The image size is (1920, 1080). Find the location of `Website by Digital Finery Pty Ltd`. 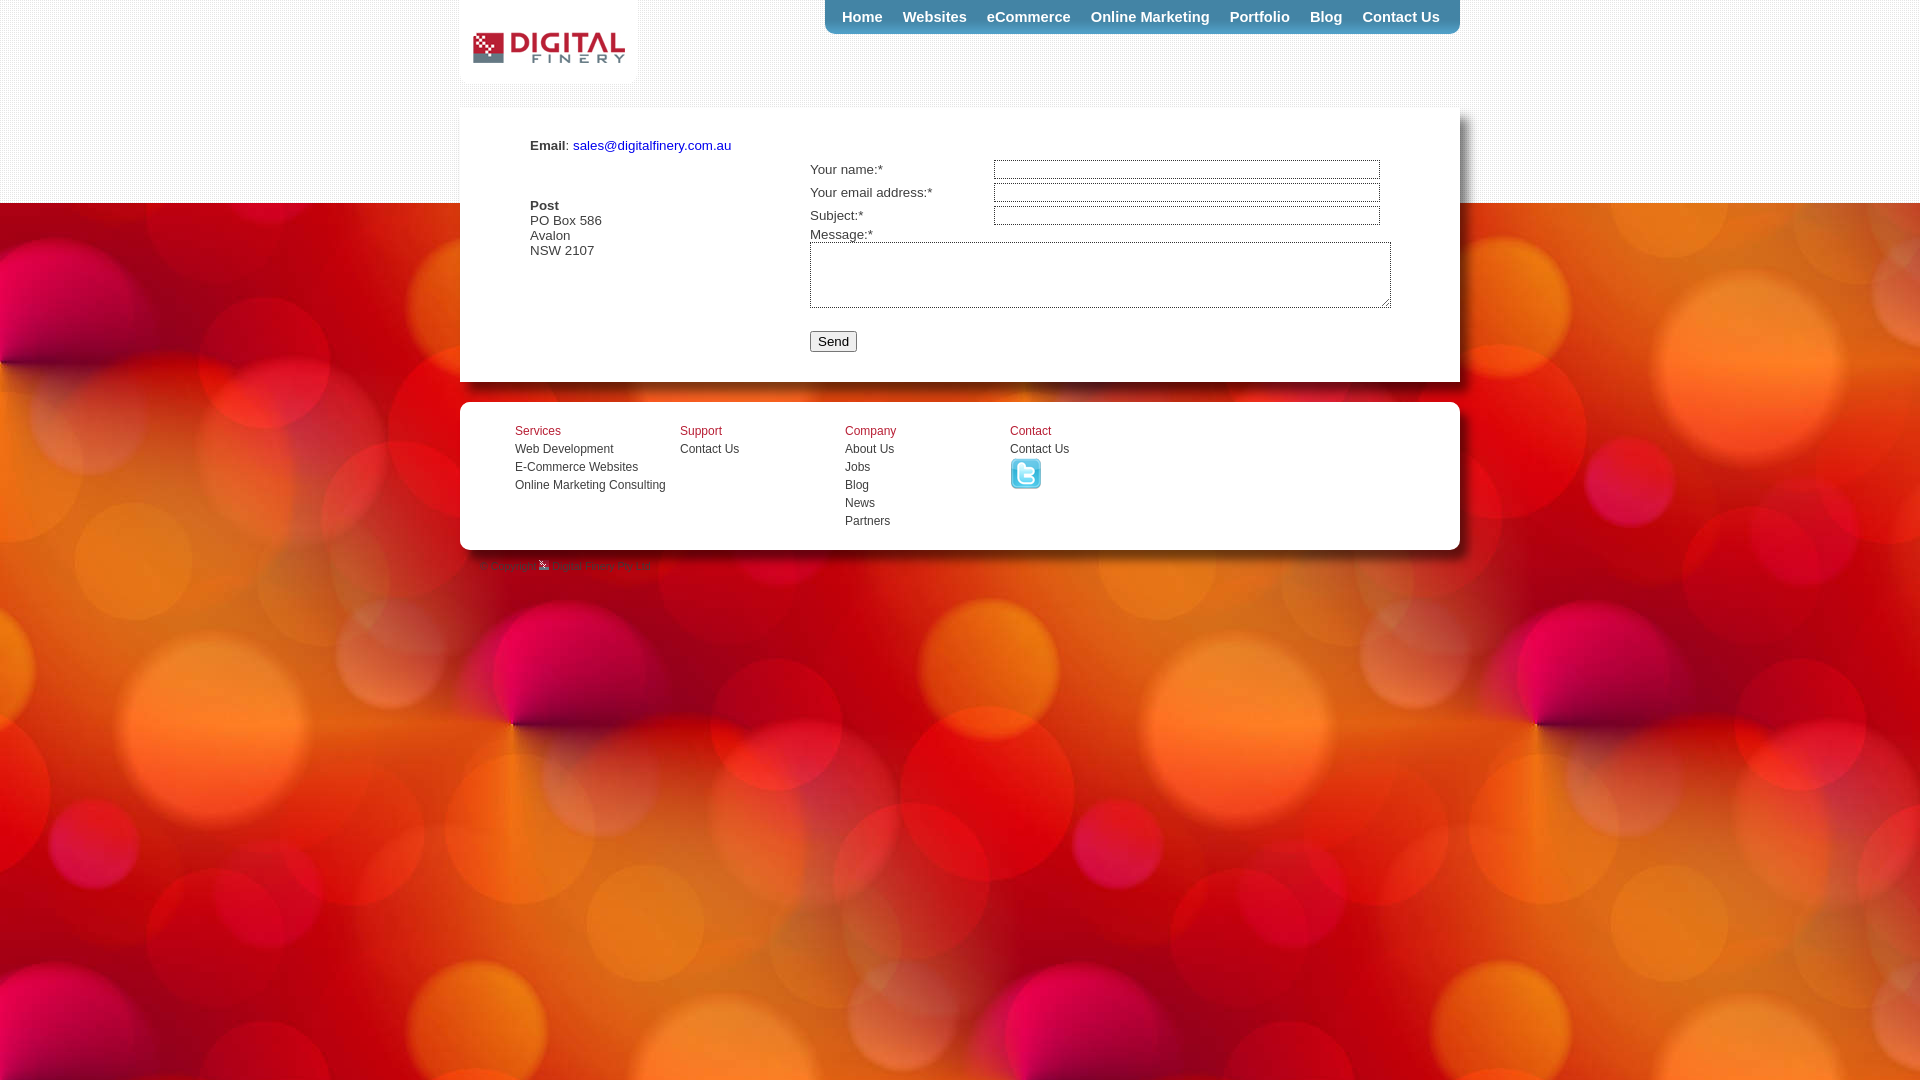

Website by Digital Finery Pty Ltd is located at coordinates (544, 565).